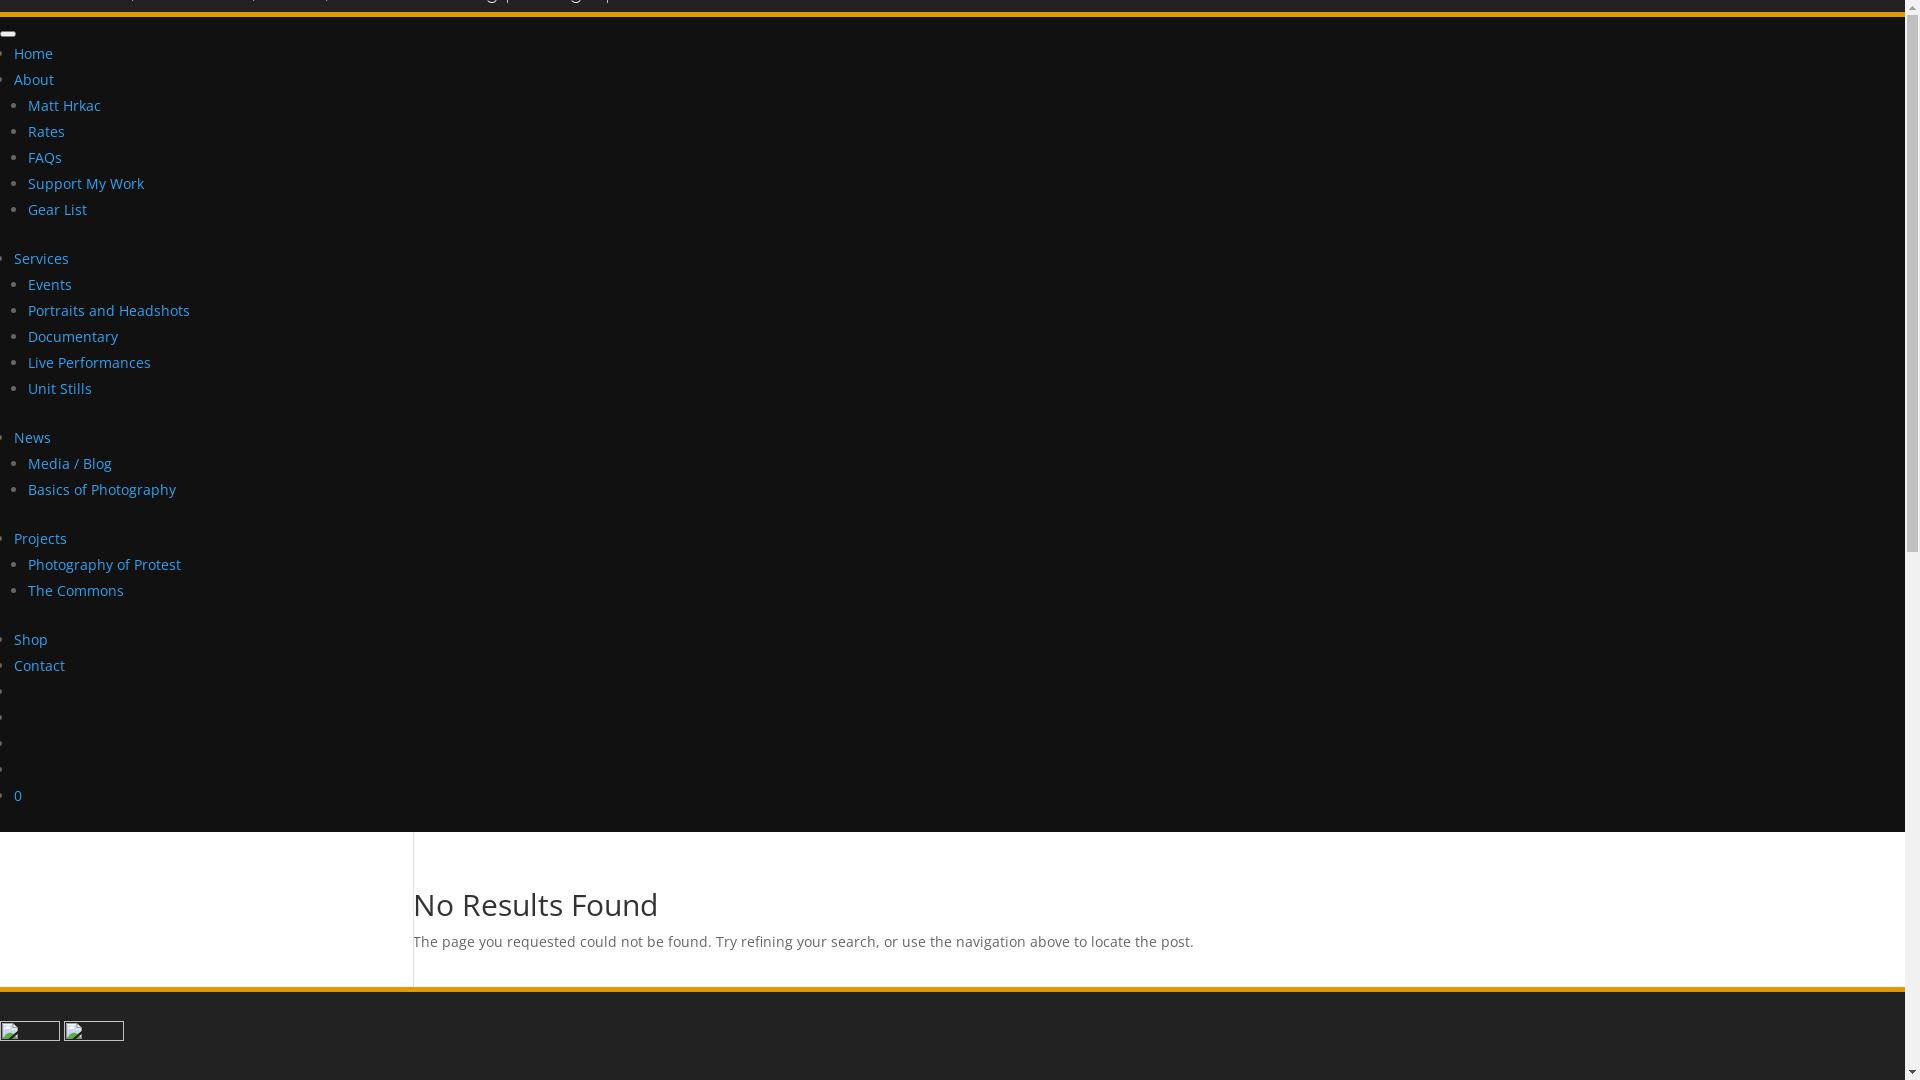 The image size is (1920, 1080). What do you see at coordinates (18, 796) in the screenshot?
I see `0` at bounding box center [18, 796].